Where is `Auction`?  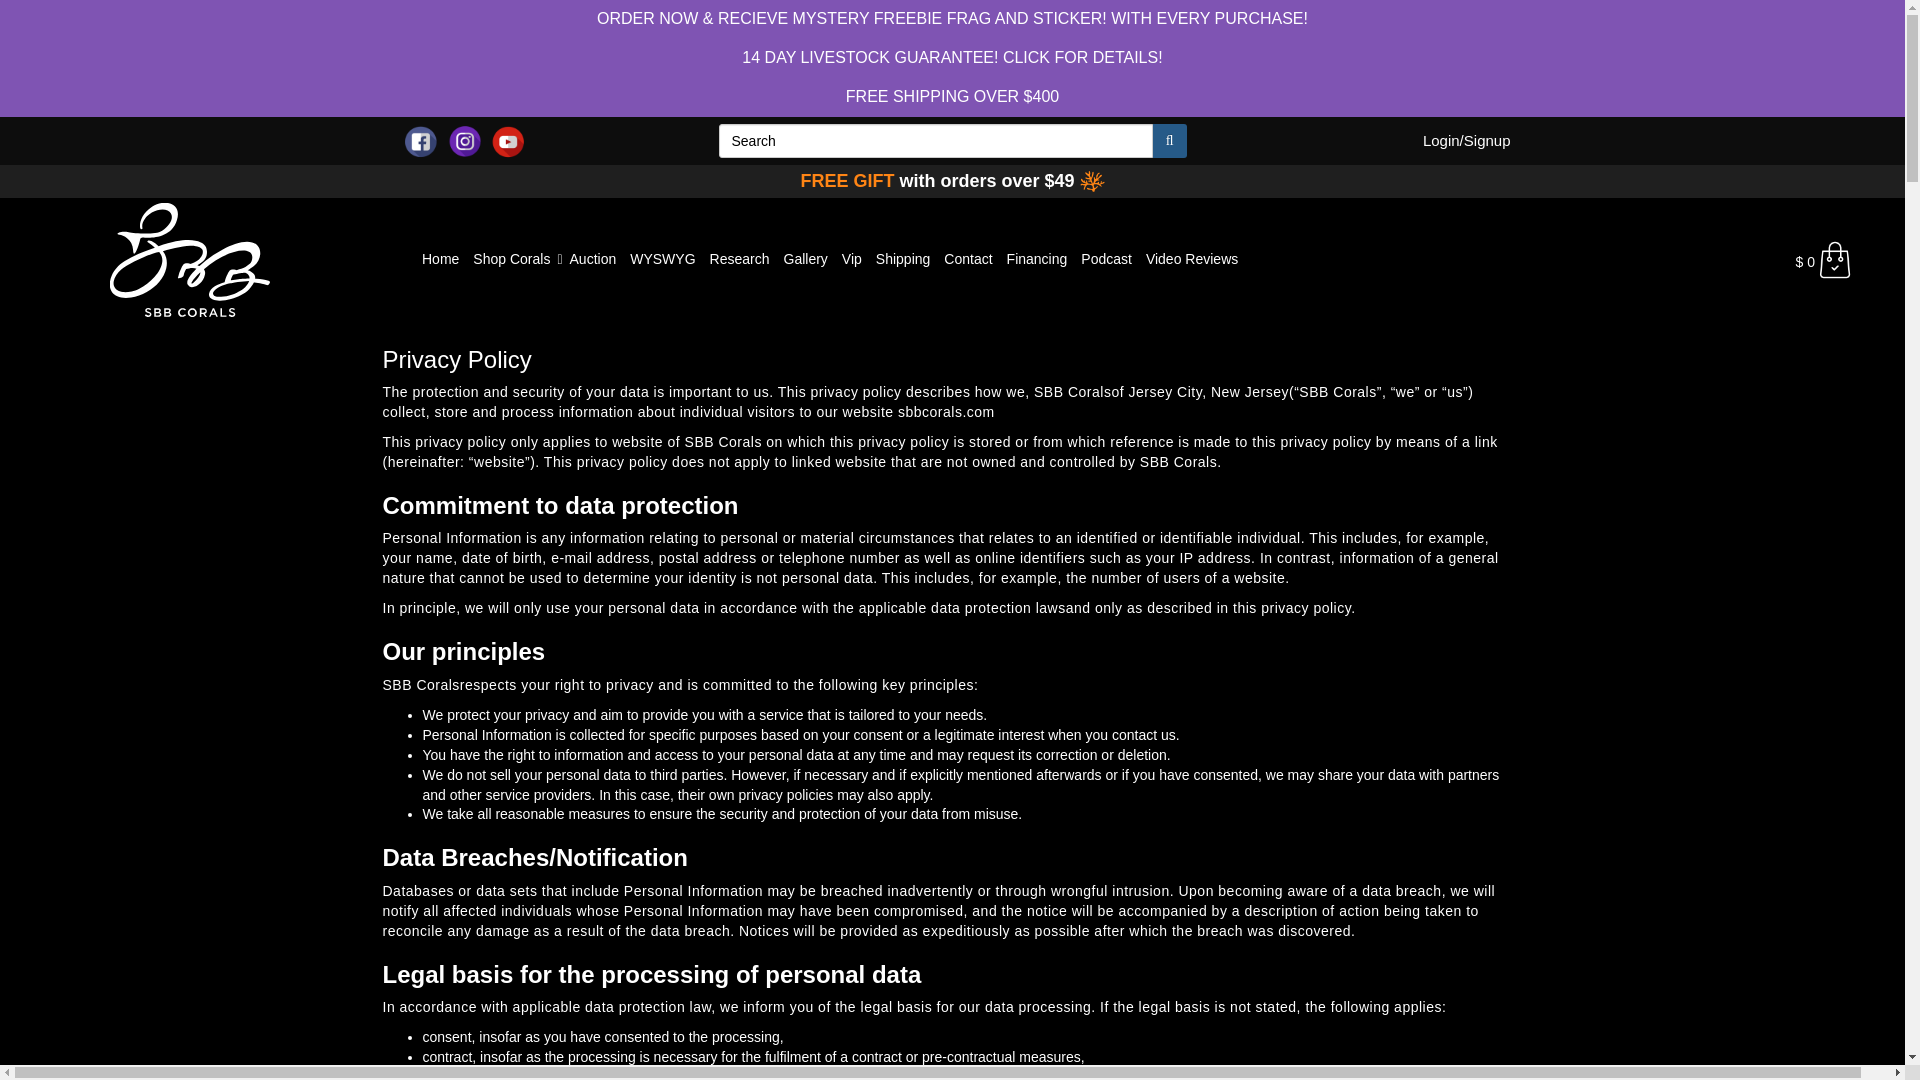 Auction is located at coordinates (593, 258).